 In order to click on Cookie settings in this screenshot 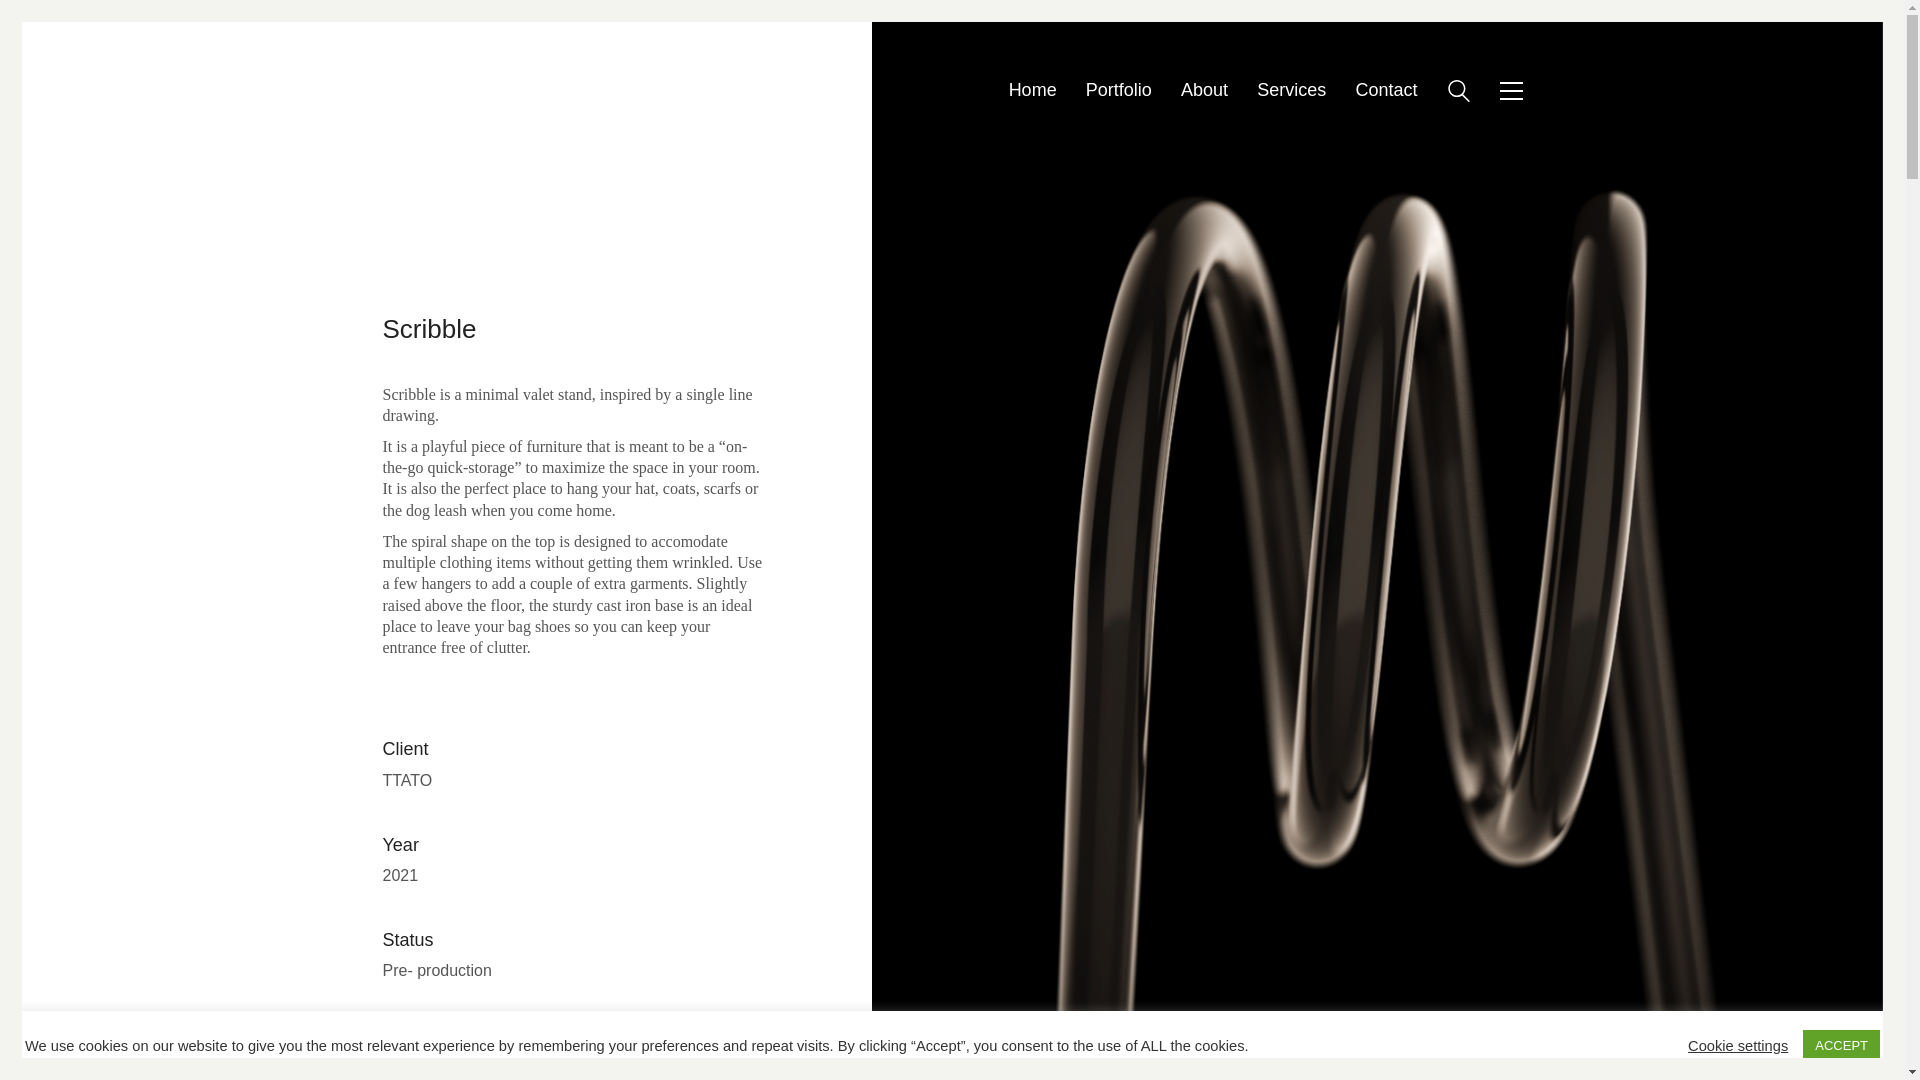, I will do `click(1737, 1044)`.